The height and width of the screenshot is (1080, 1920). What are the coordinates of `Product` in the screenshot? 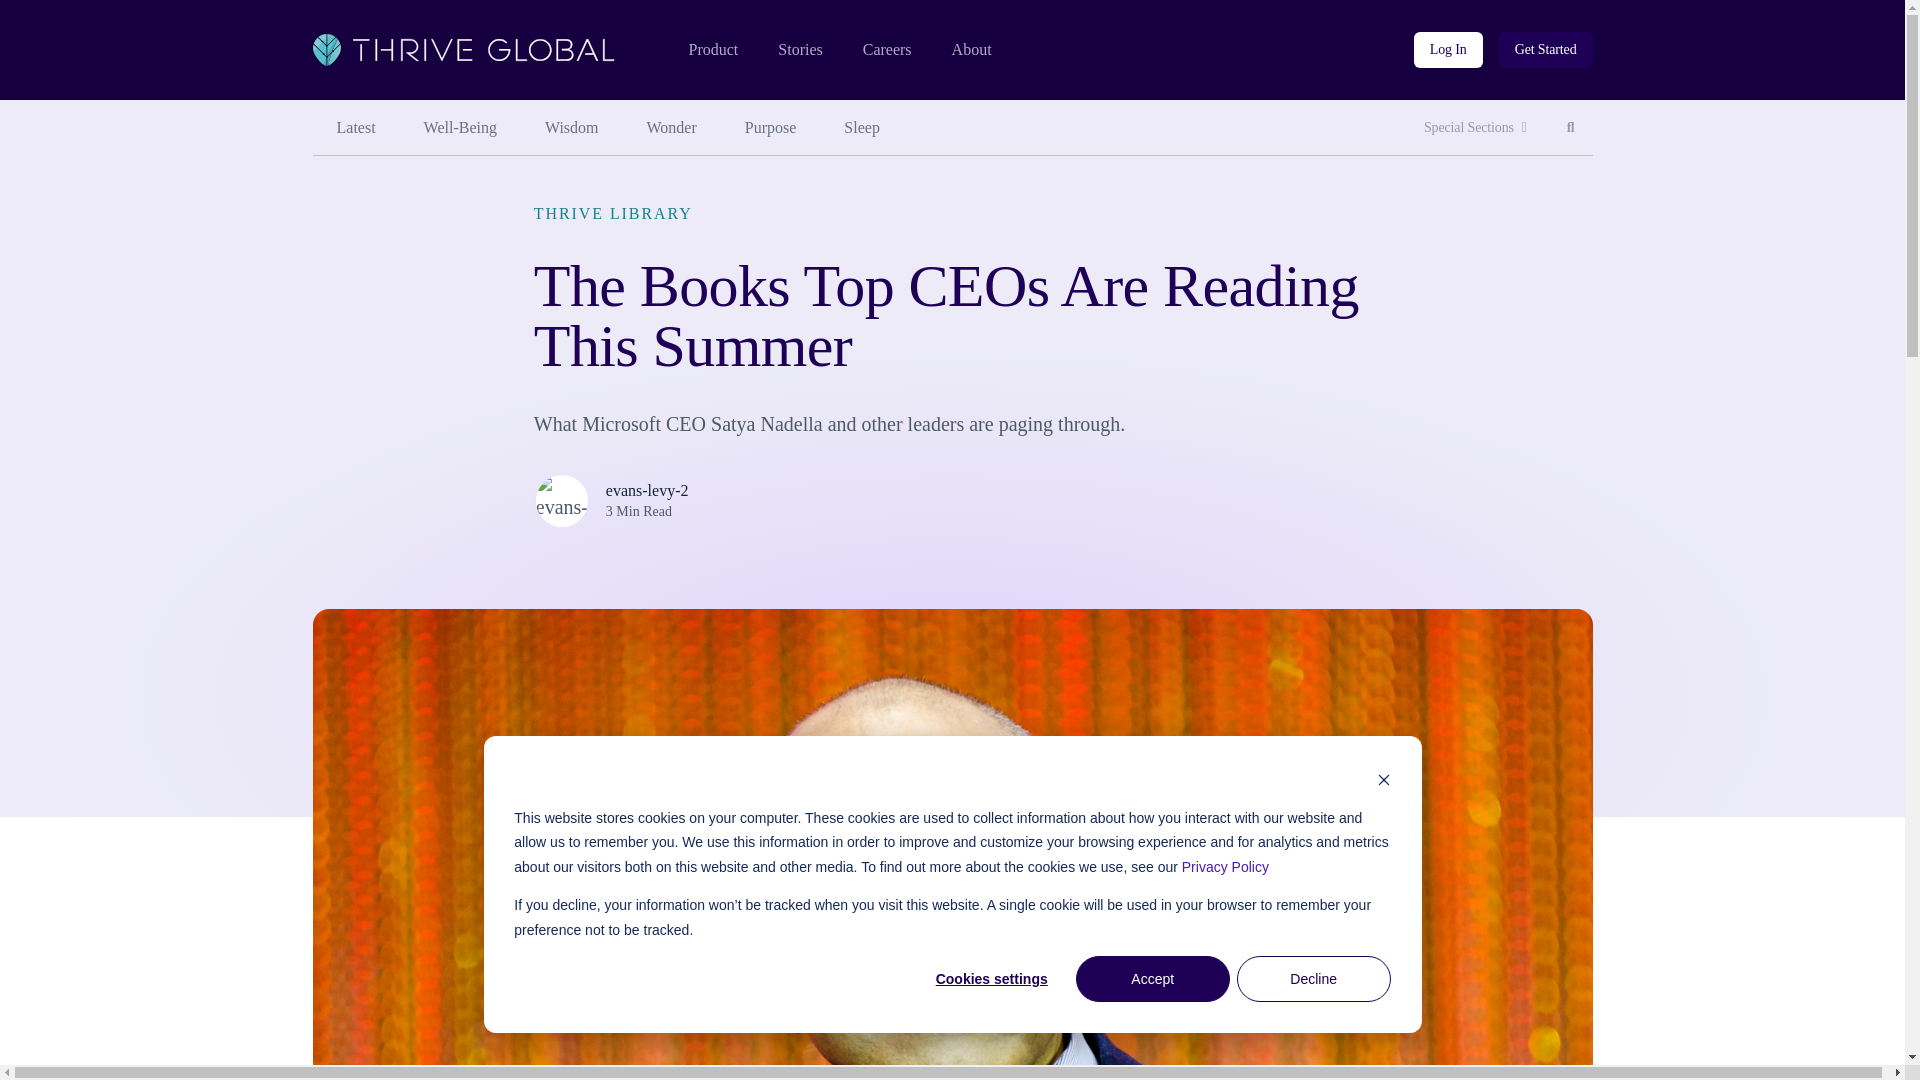 It's located at (571, 128).